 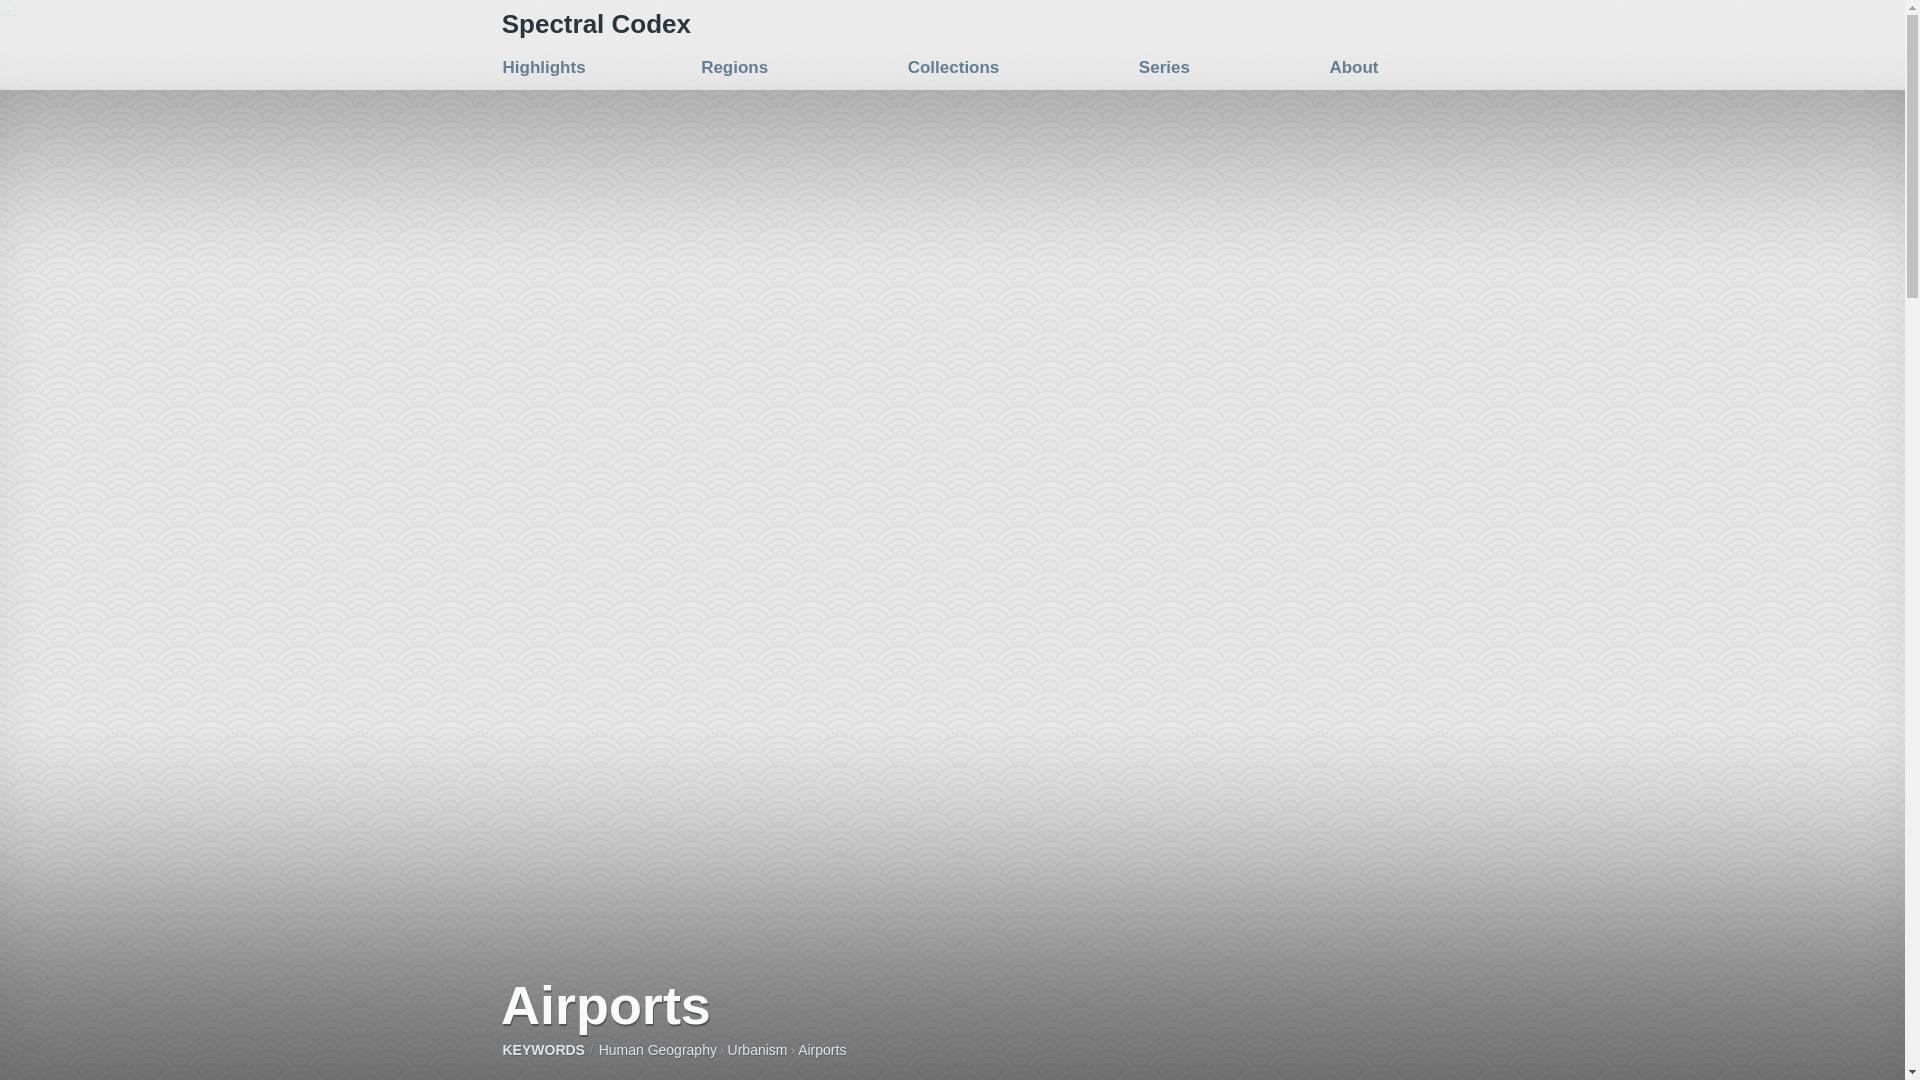 What do you see at coordinates (543, 67) in the screenshot?
I see `Highlights` at bounding box center [543, 67].